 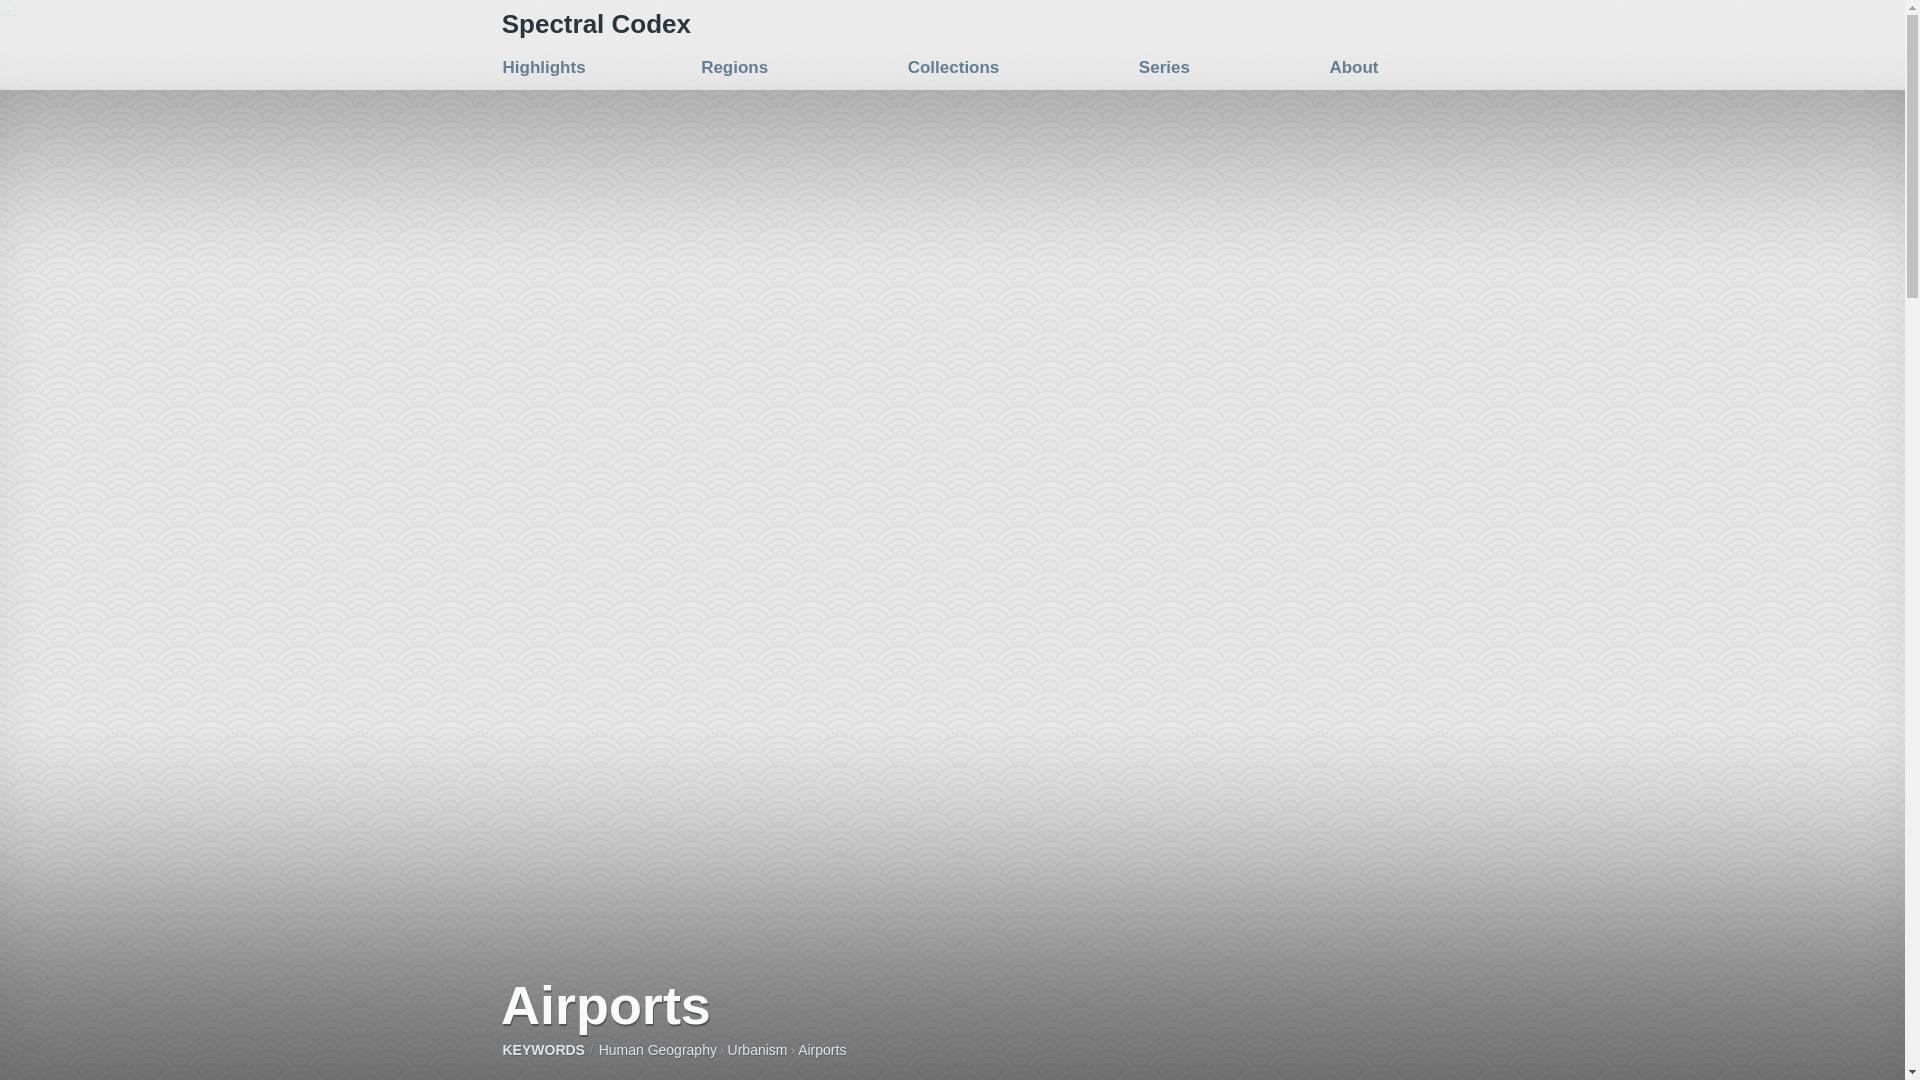 What do you see at coordinates (543, 67) in the screenshot?
I see `Highlights` at bounding box center [543, 67].